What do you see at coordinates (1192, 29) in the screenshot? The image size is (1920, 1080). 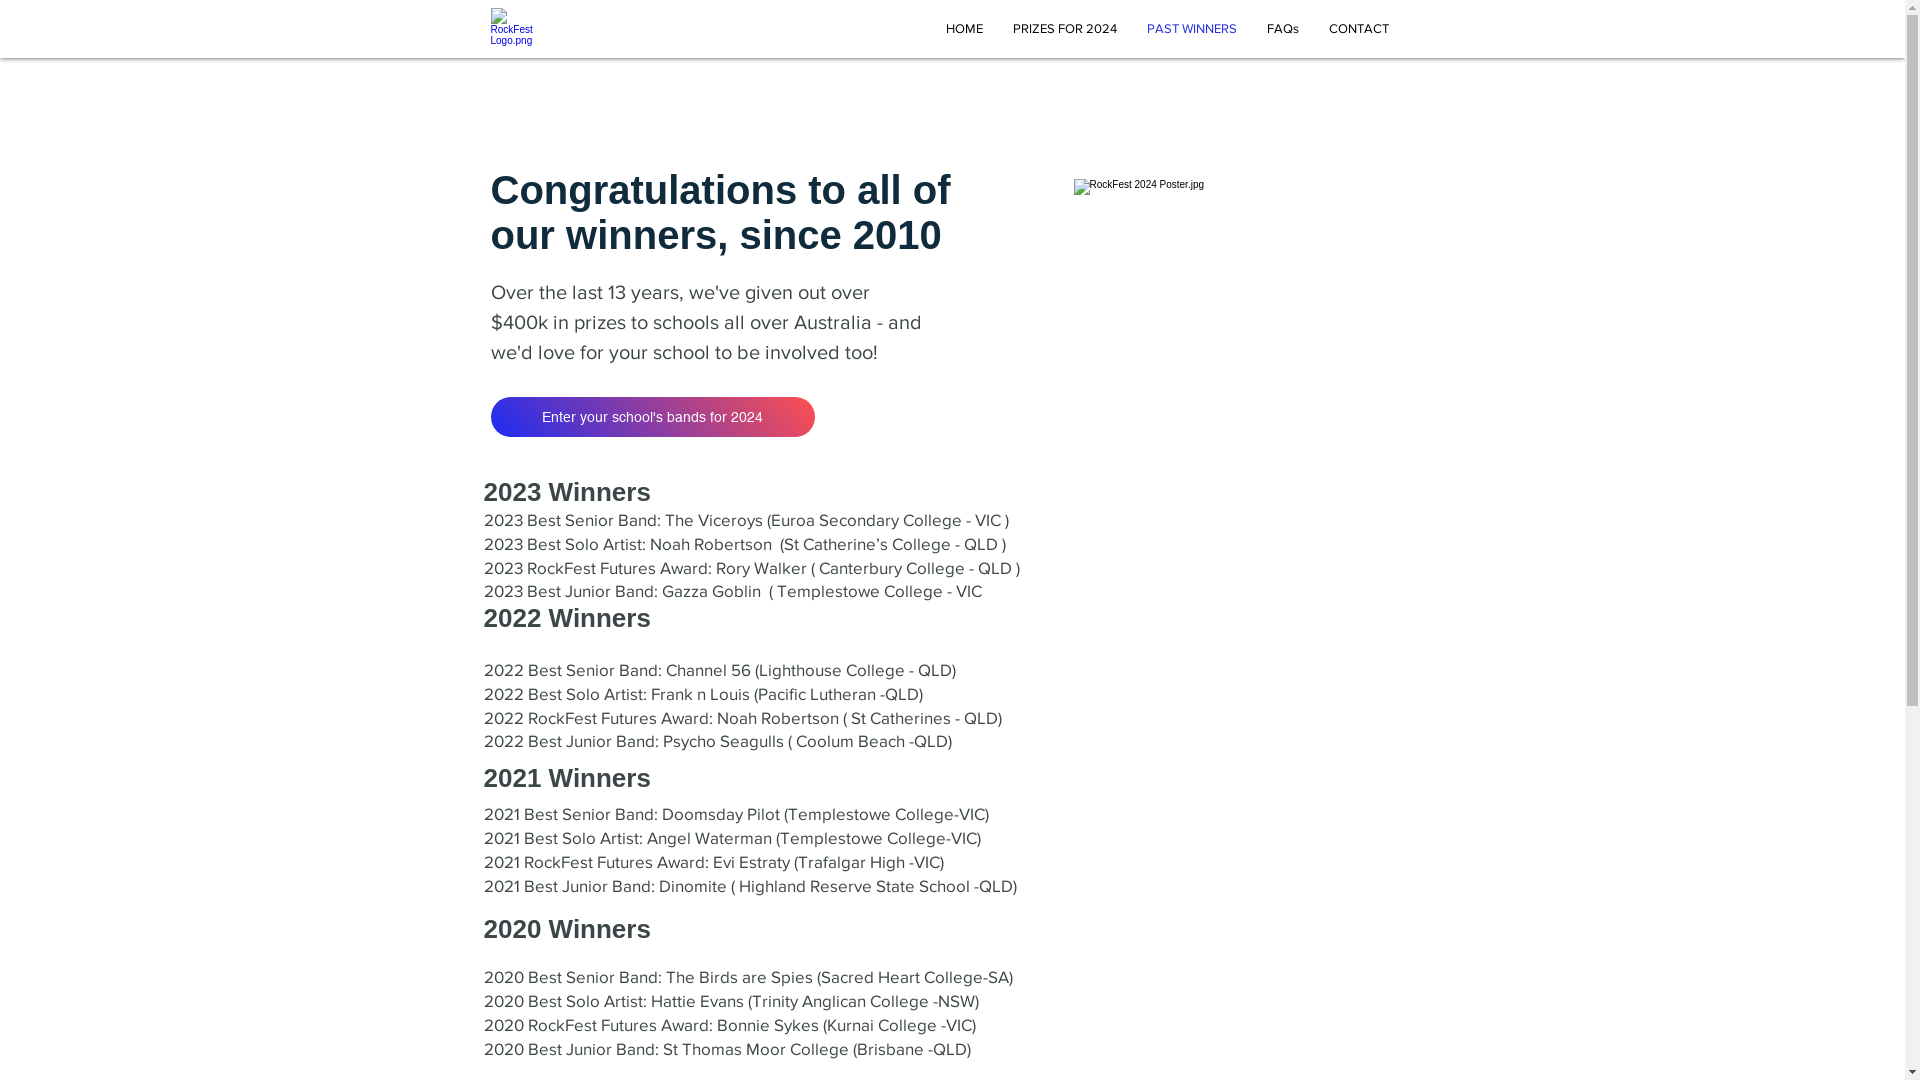 I see `PAST WINNERS` at bounding box center [1192, 29].